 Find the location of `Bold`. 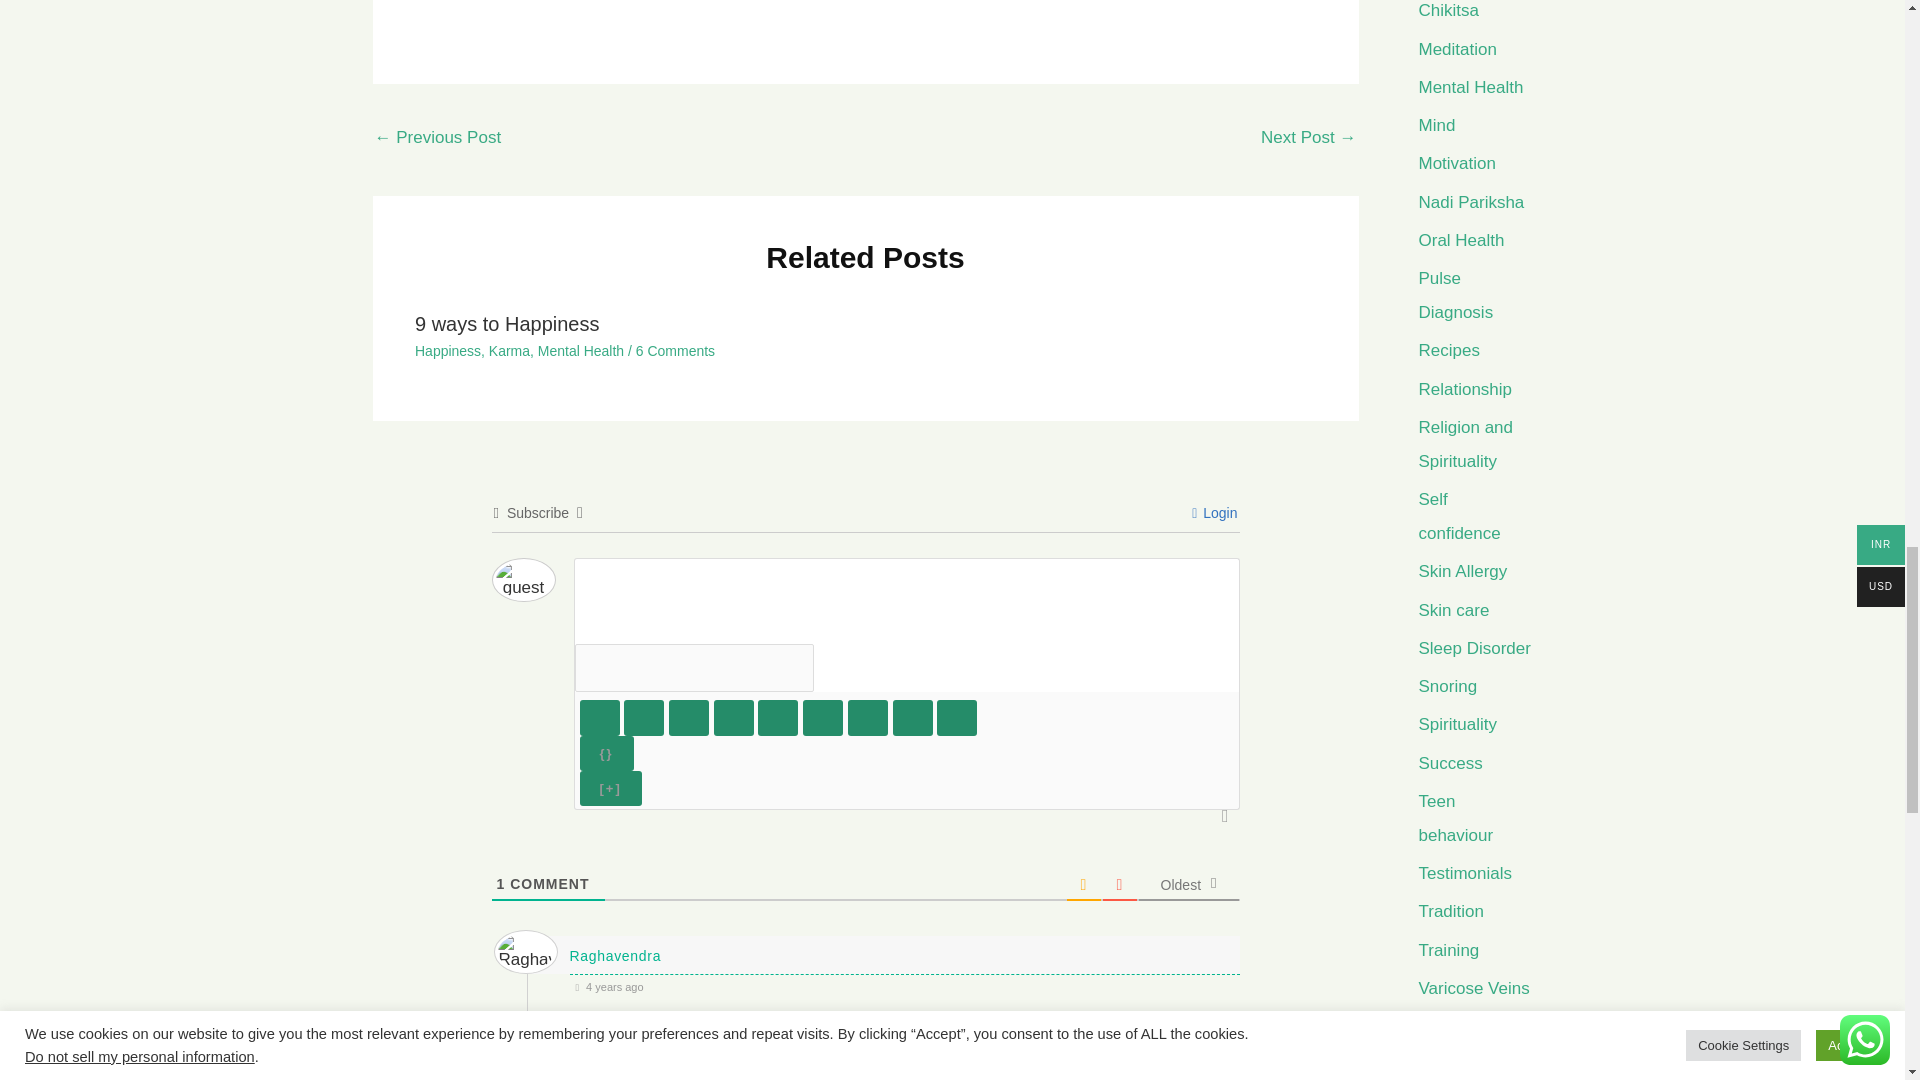

Bold is located at coordinates (600, 717).